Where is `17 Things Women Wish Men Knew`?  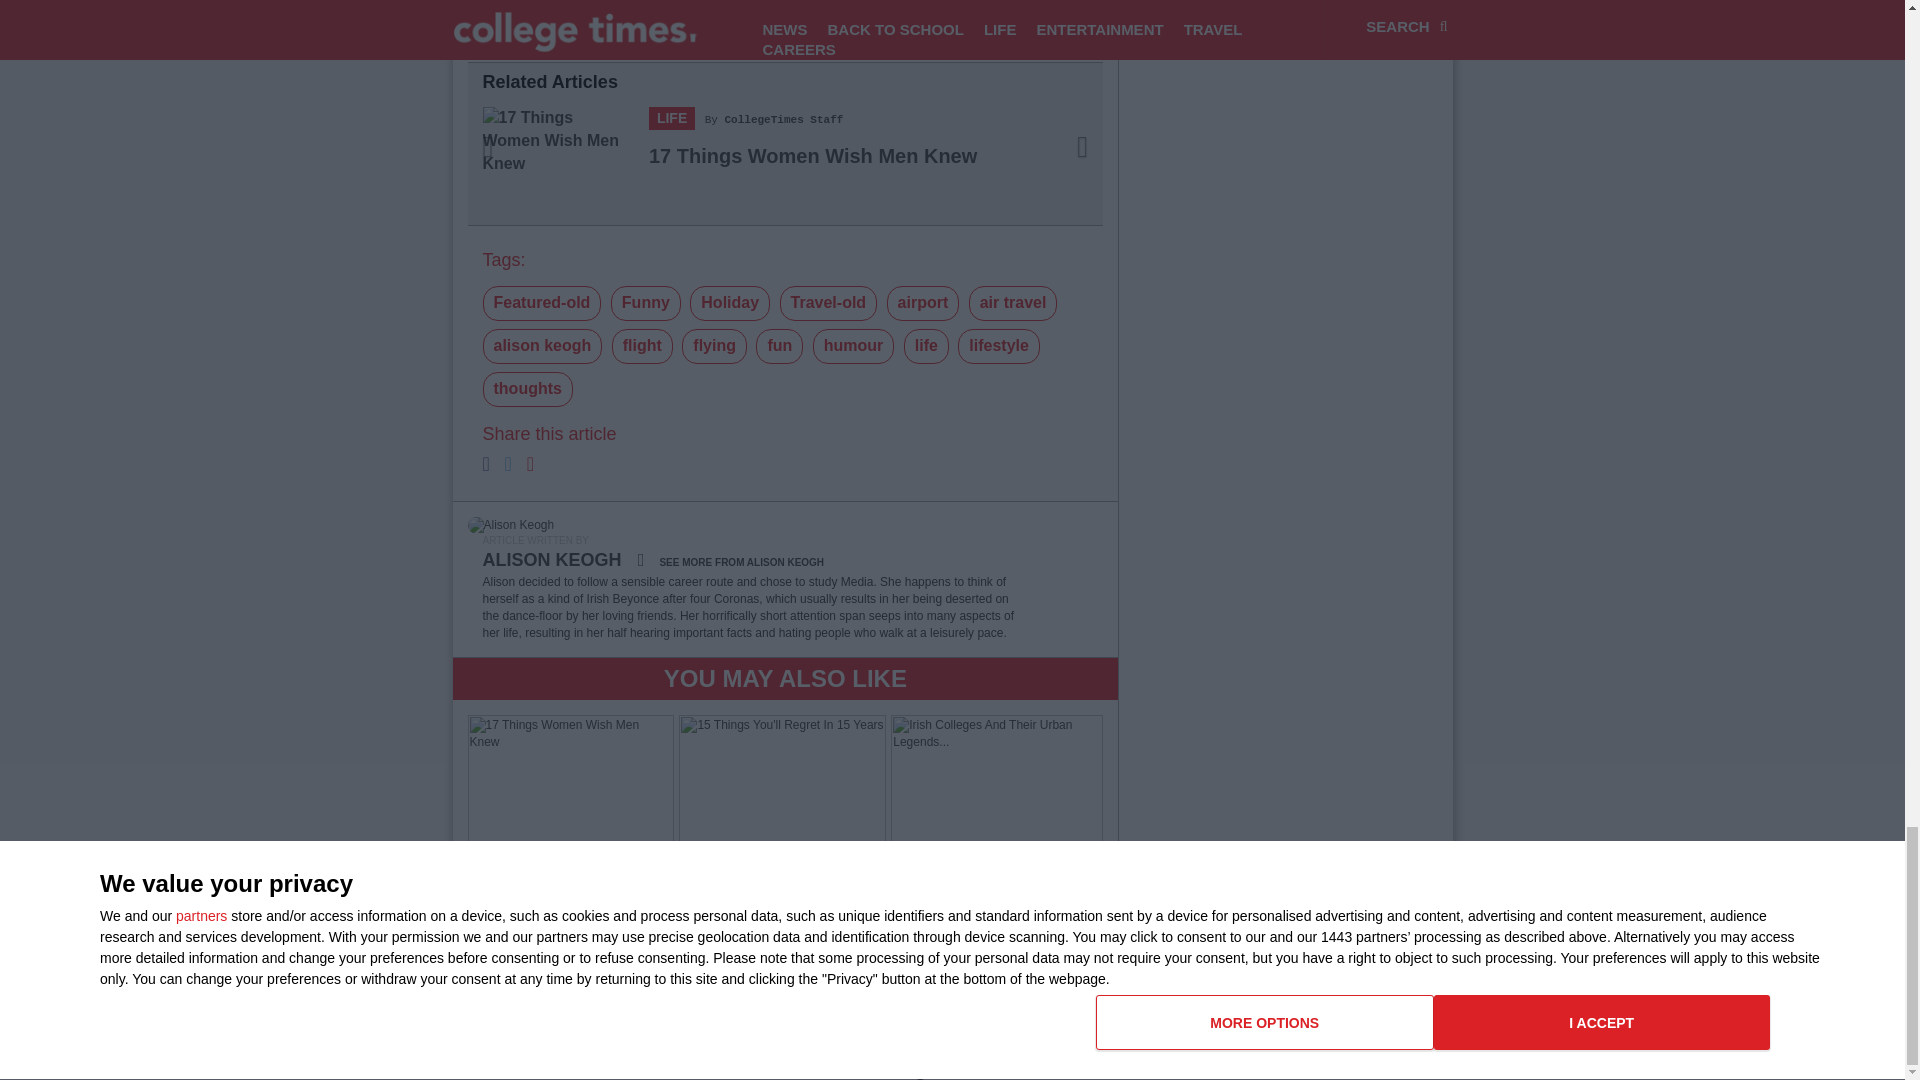
17 Things Women Wish Men Knew is located at coordinates (812, 156).